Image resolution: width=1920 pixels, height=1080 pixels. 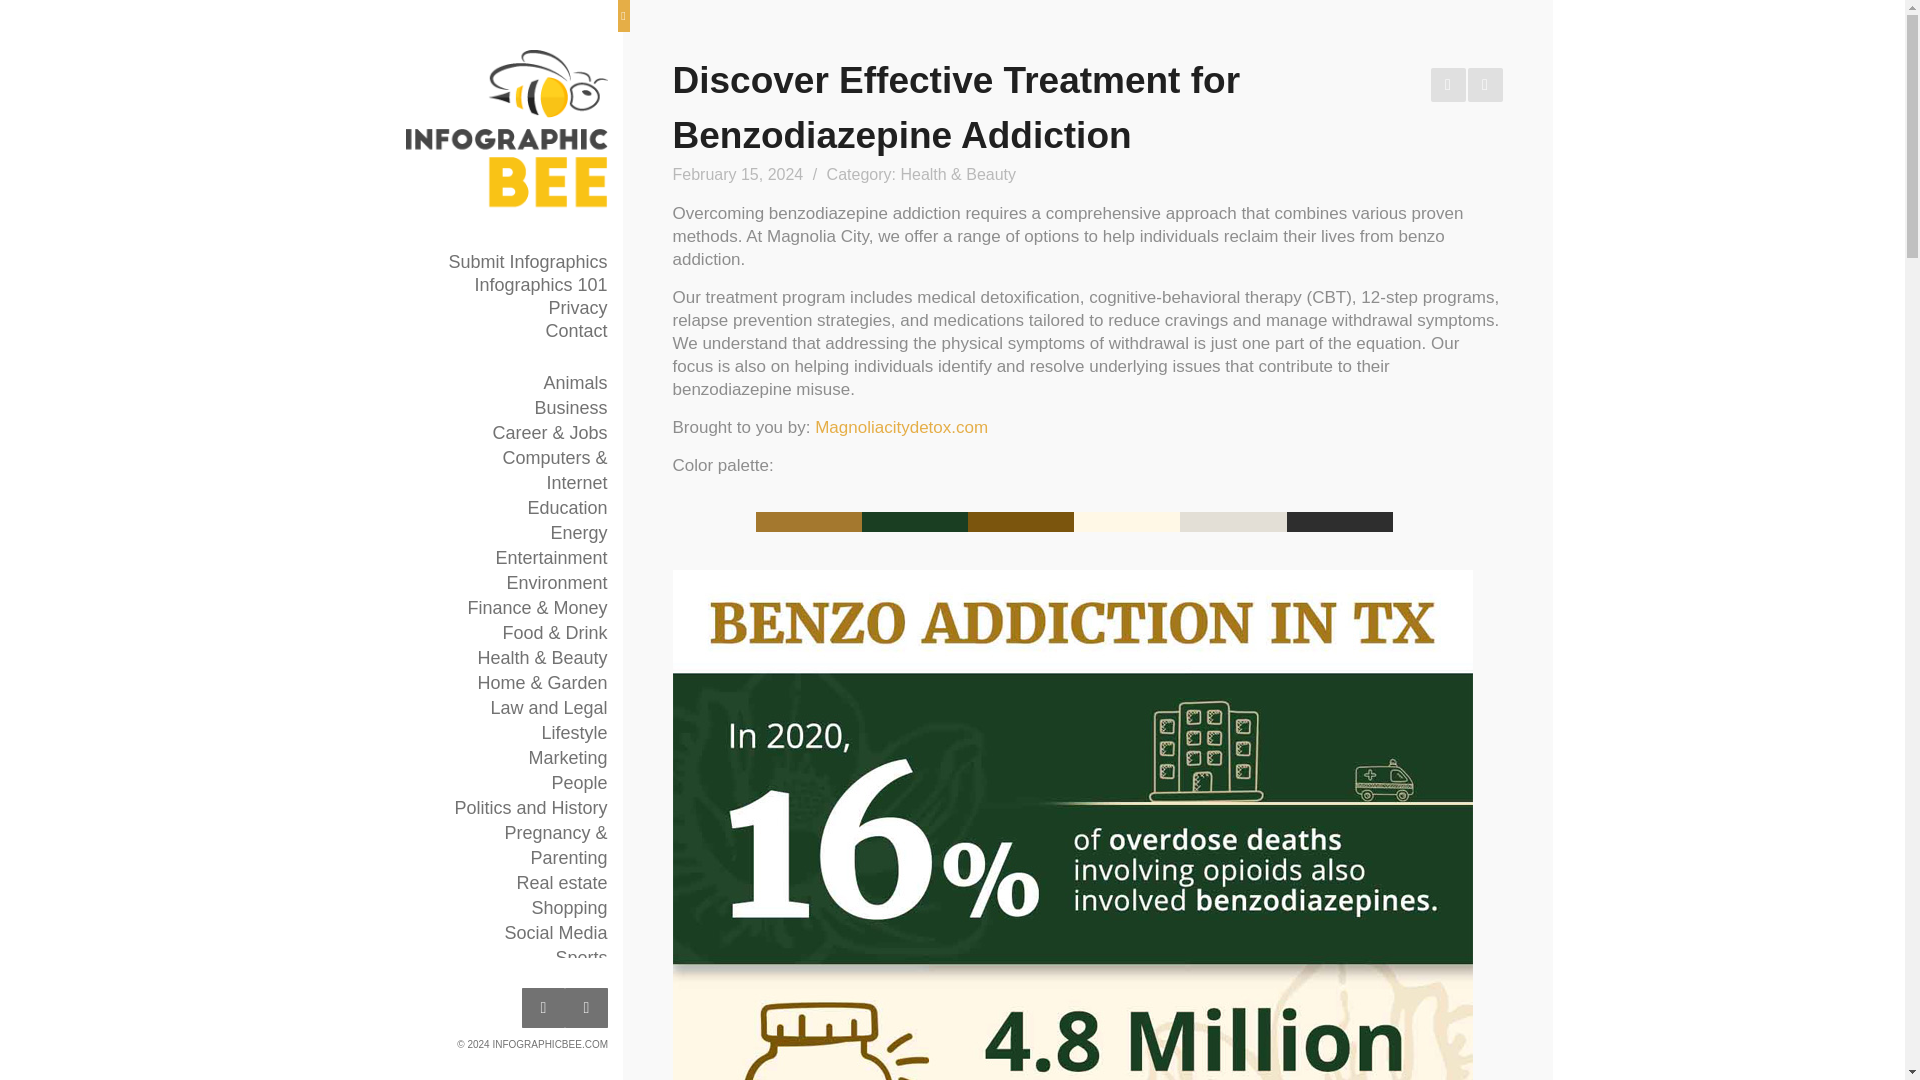 I want to click on Social Media, so click(x=554, y=934).